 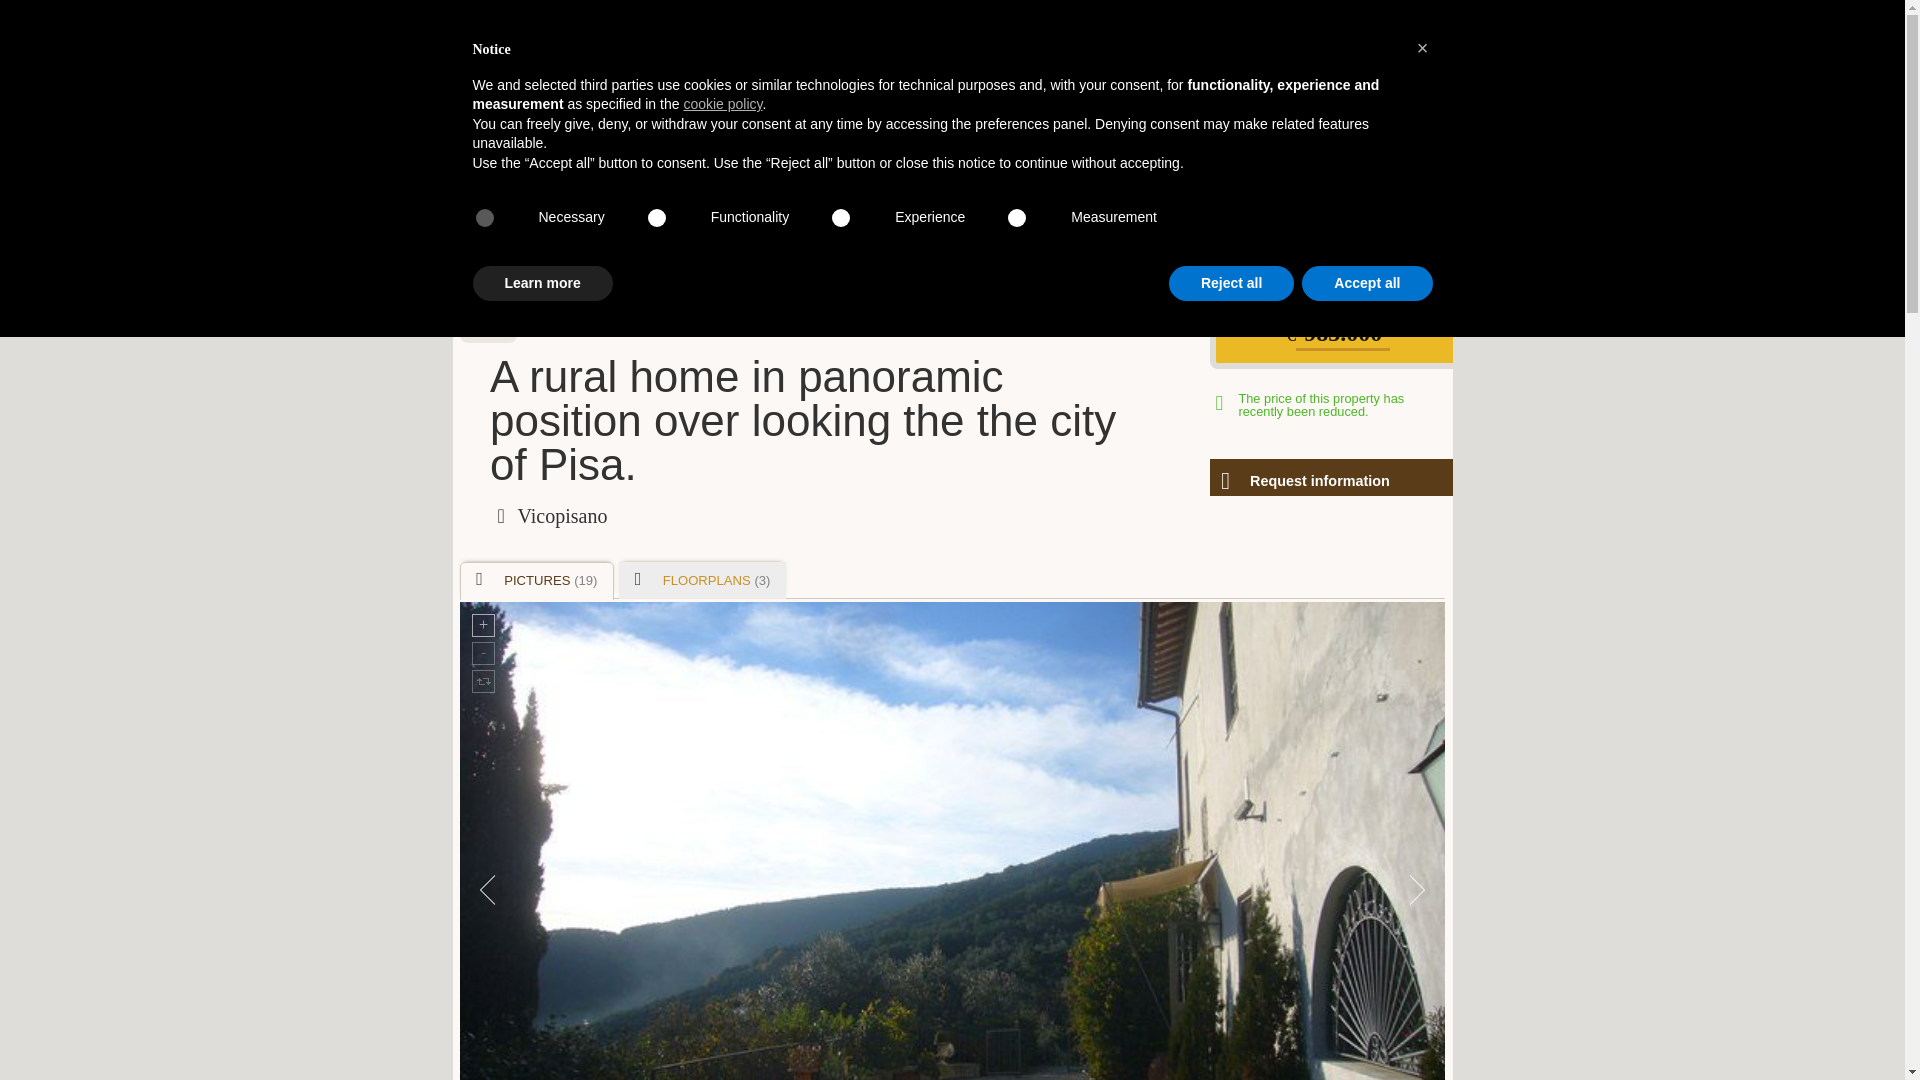 I want to click on Contact us, so click(x=750, y=234).